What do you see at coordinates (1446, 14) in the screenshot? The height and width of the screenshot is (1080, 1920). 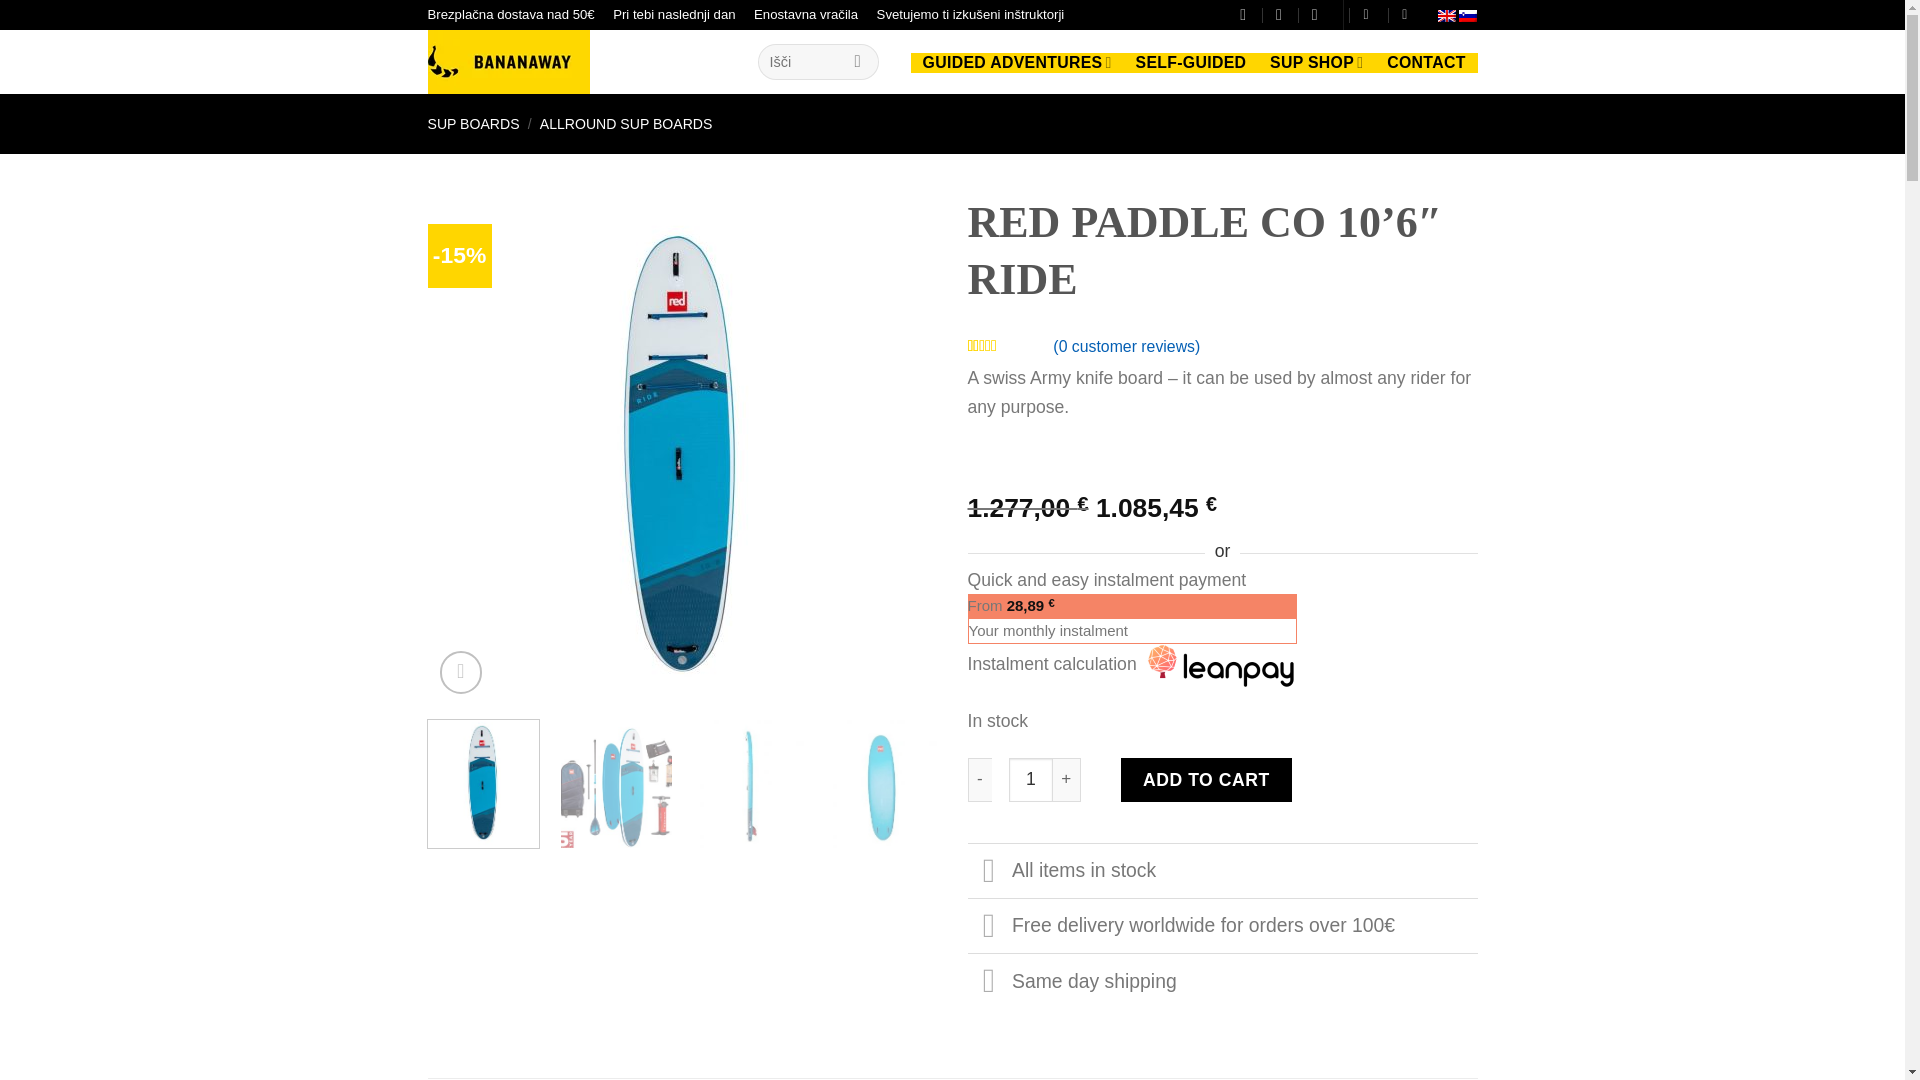 I see `Bananaway UK` at bounding box center [1446, 14].